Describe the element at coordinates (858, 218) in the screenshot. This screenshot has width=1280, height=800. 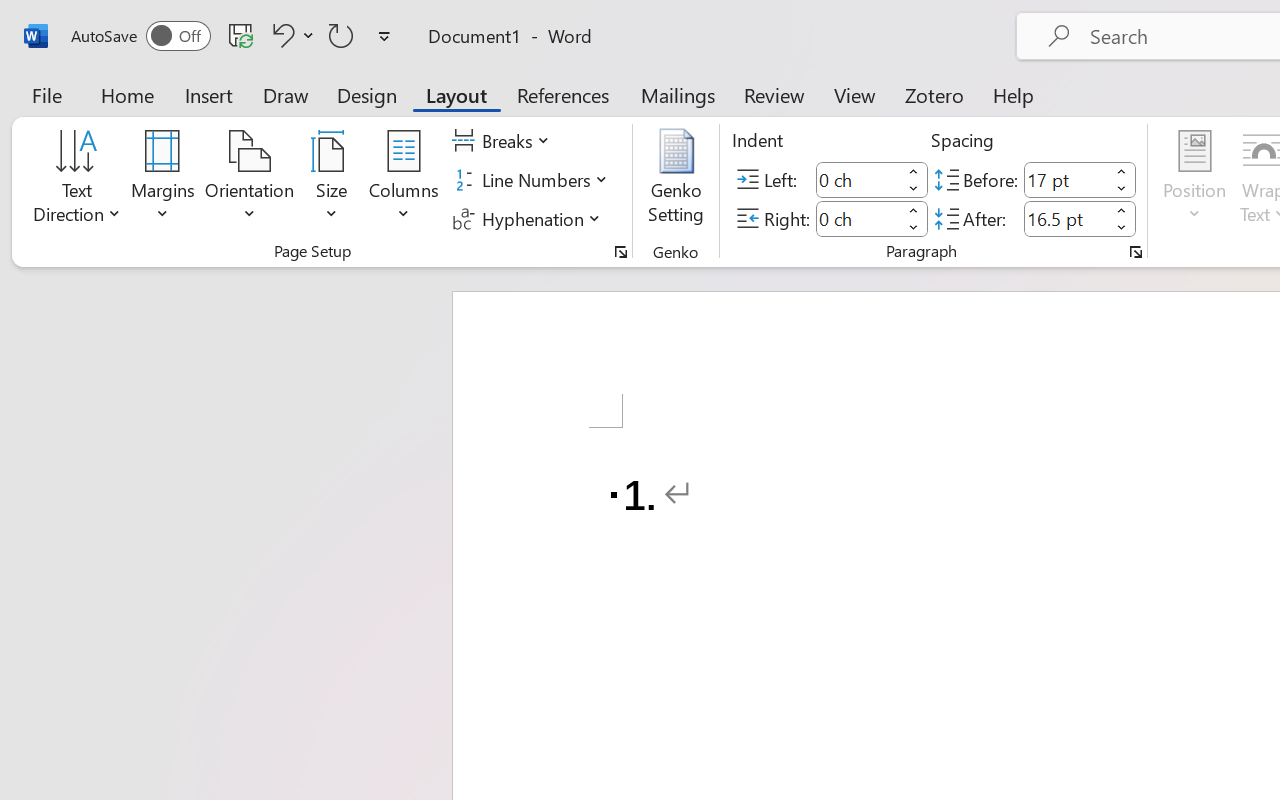
I see `Indent Right` at that location.